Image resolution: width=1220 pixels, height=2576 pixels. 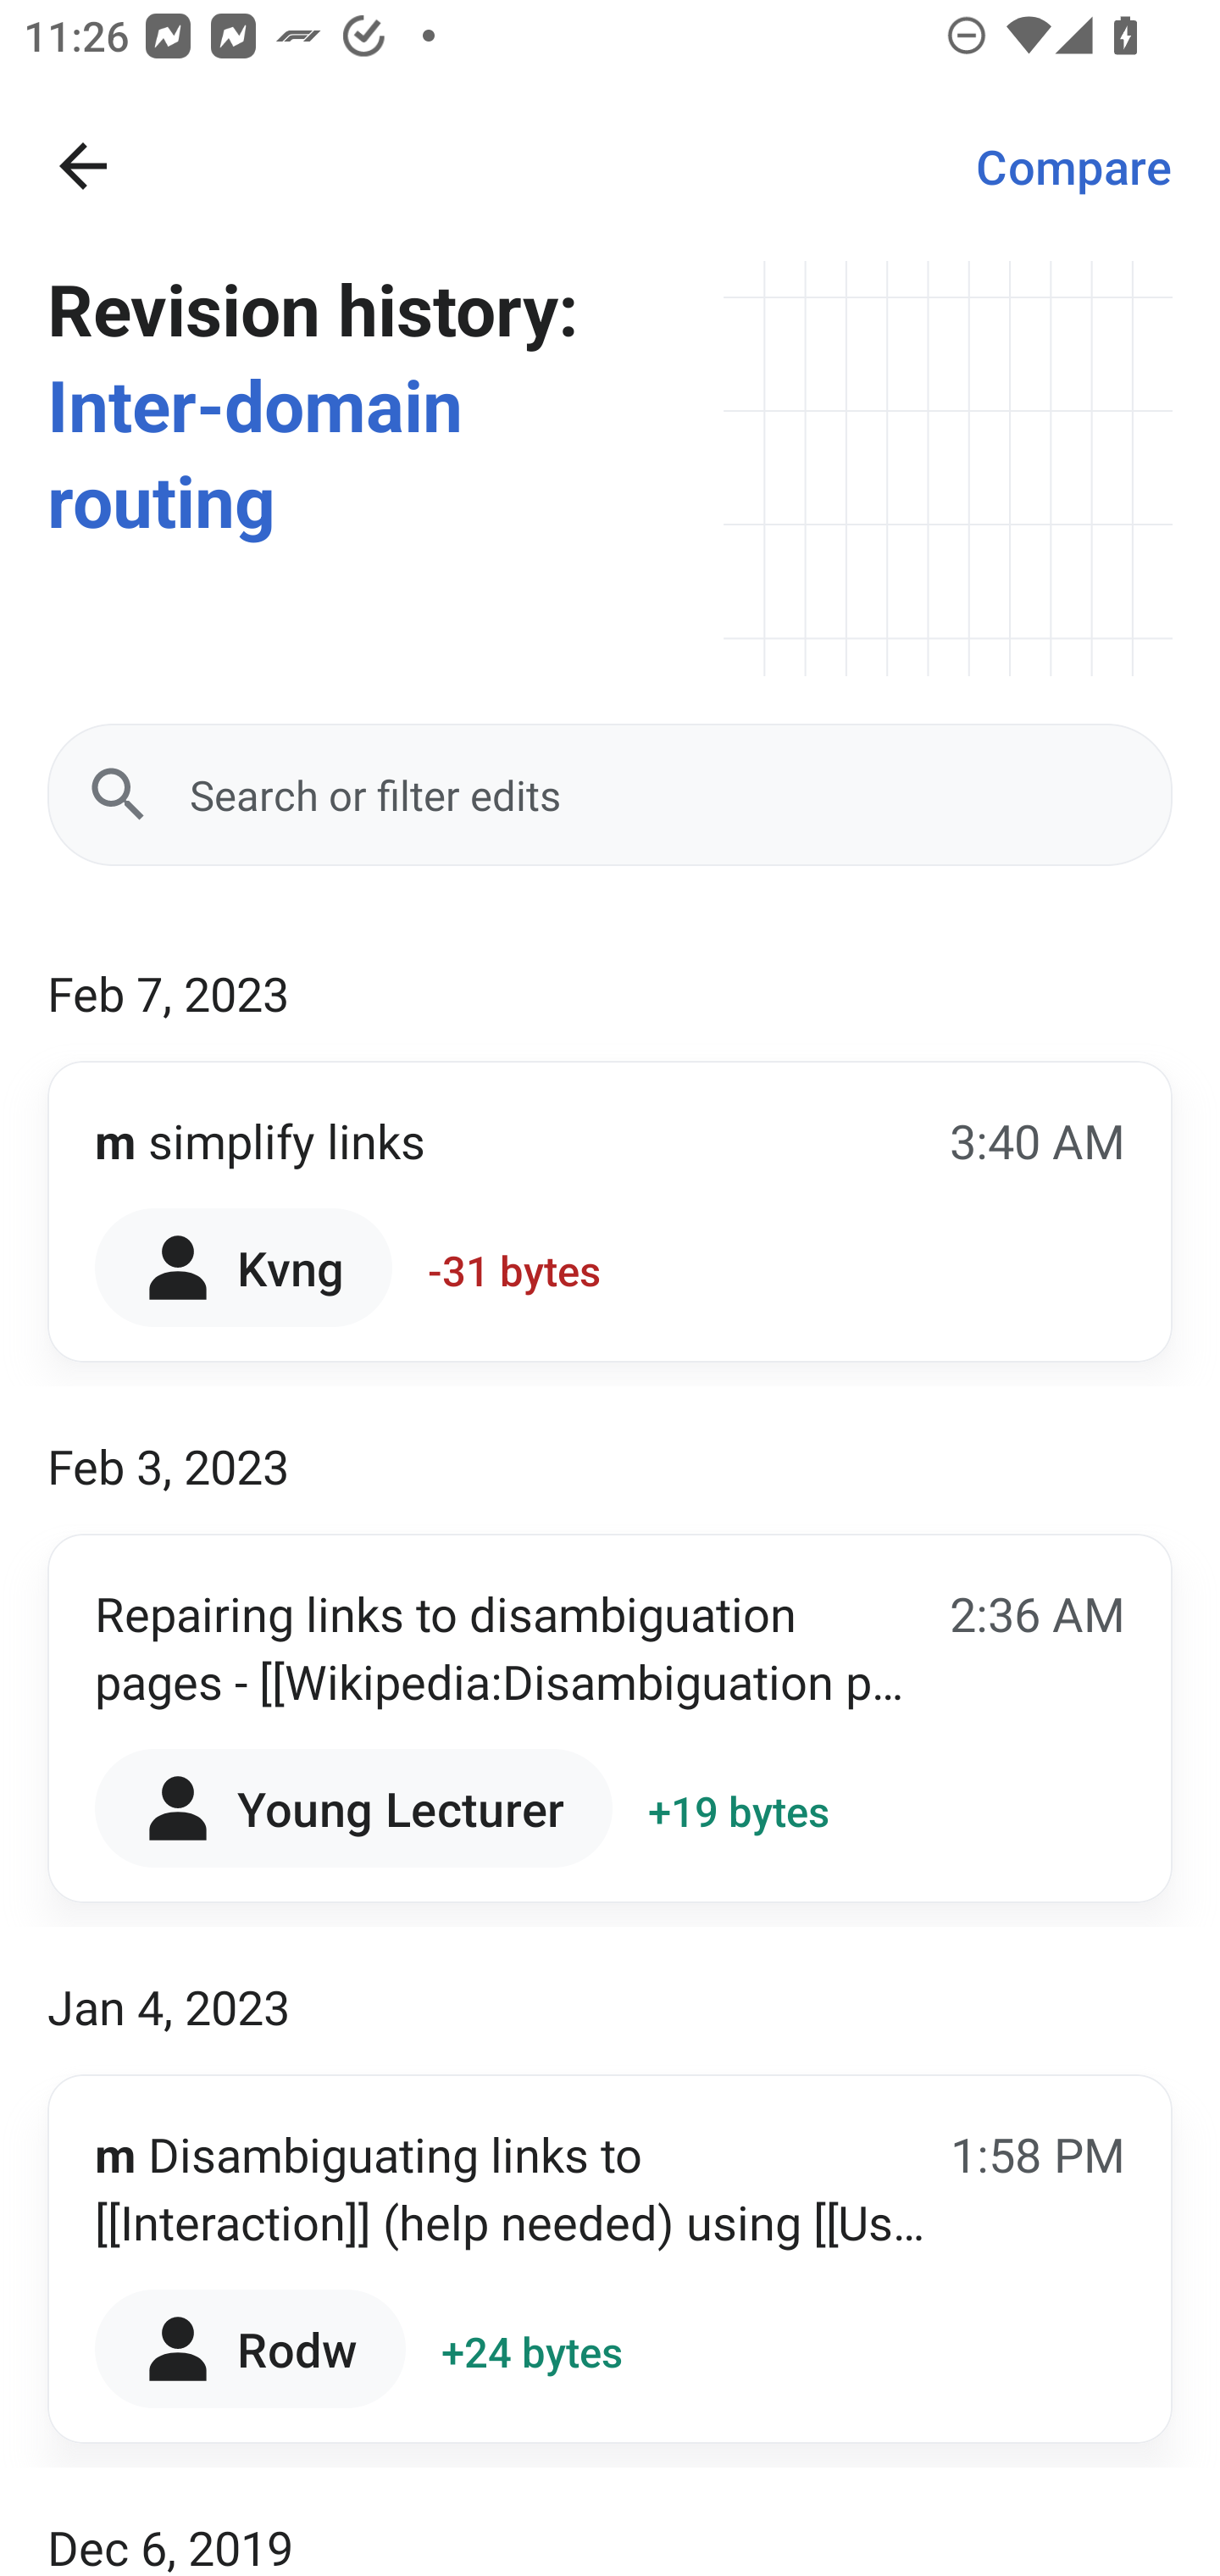 What do you see at coordinates (610, 795) in the screenshot?
I see `Search or filter edits` at bounding box center [610, 795].